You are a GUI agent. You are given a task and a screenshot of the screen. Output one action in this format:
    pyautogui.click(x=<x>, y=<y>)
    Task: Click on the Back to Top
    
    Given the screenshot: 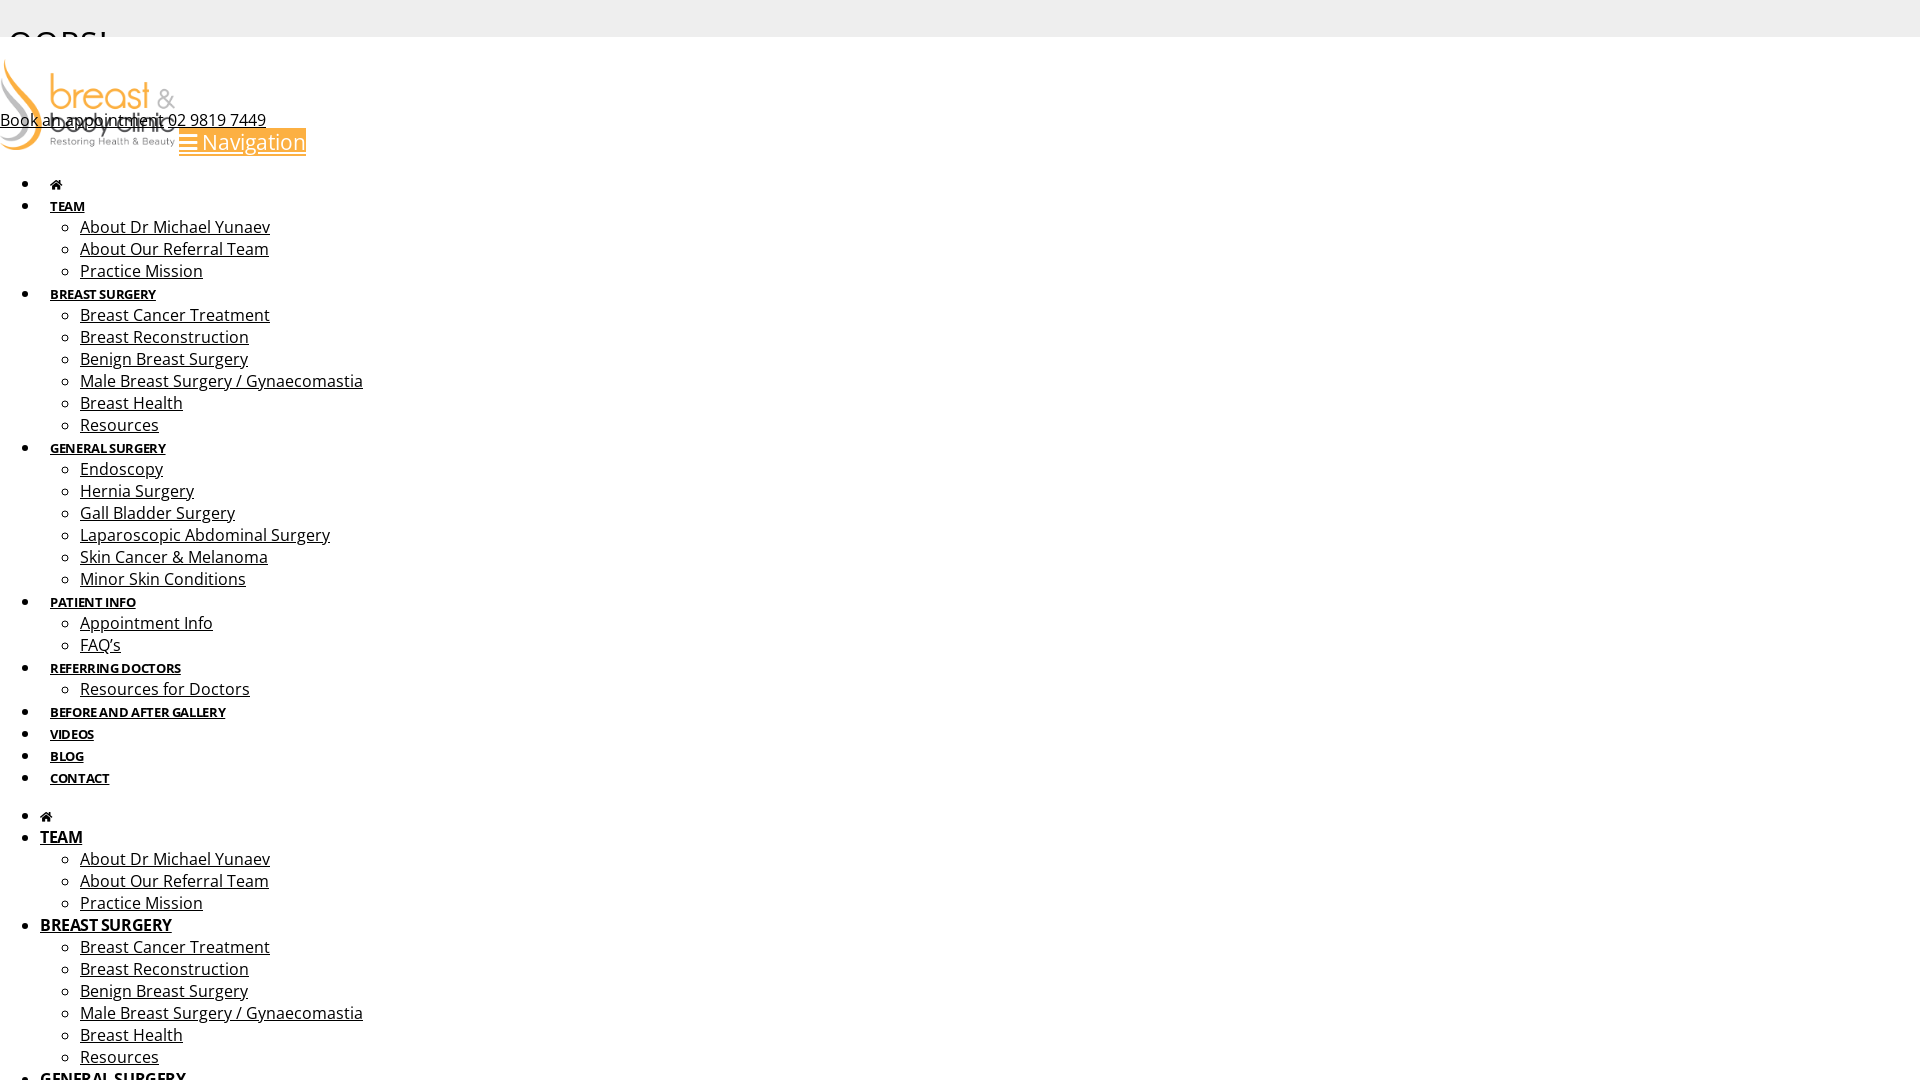 What is the action you would take?
    pyautogui.click(x=13, y=739)
    